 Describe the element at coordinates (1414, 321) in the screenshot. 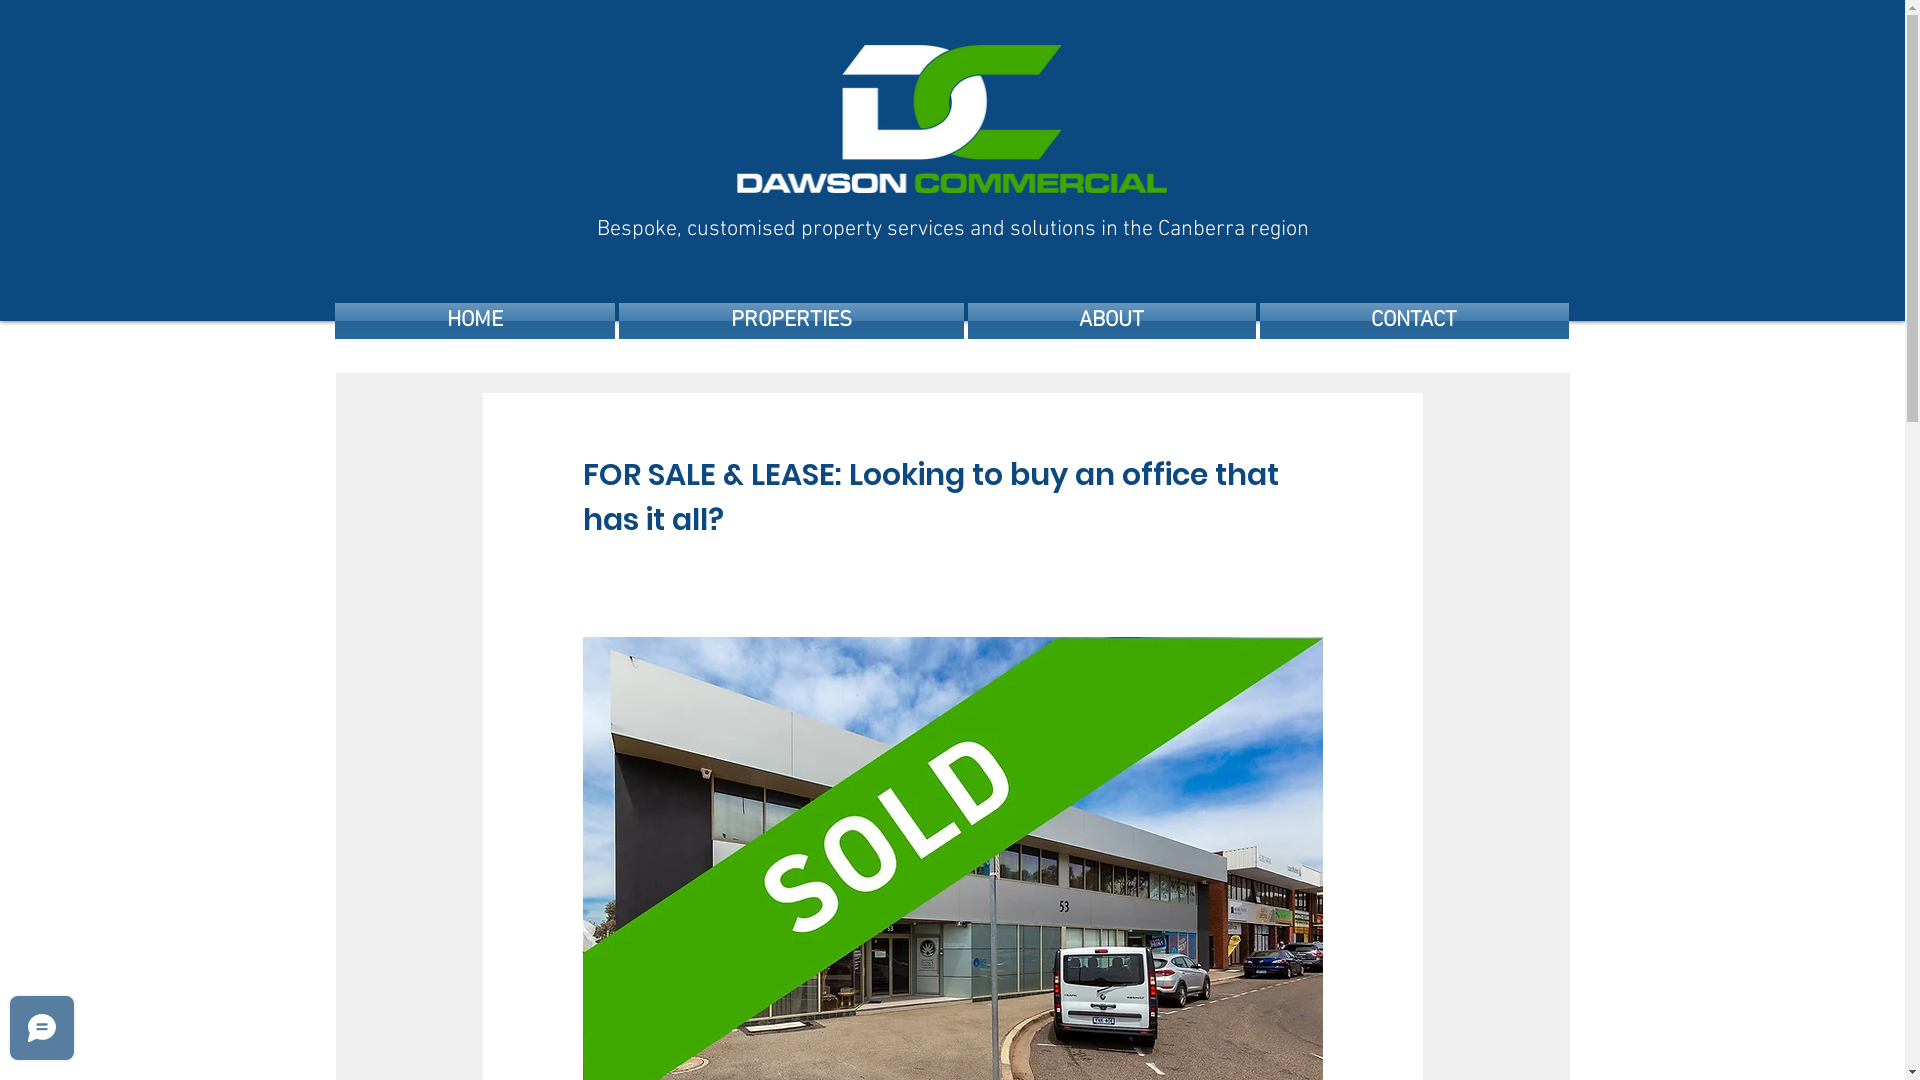

I see `CONTACT` at that location.